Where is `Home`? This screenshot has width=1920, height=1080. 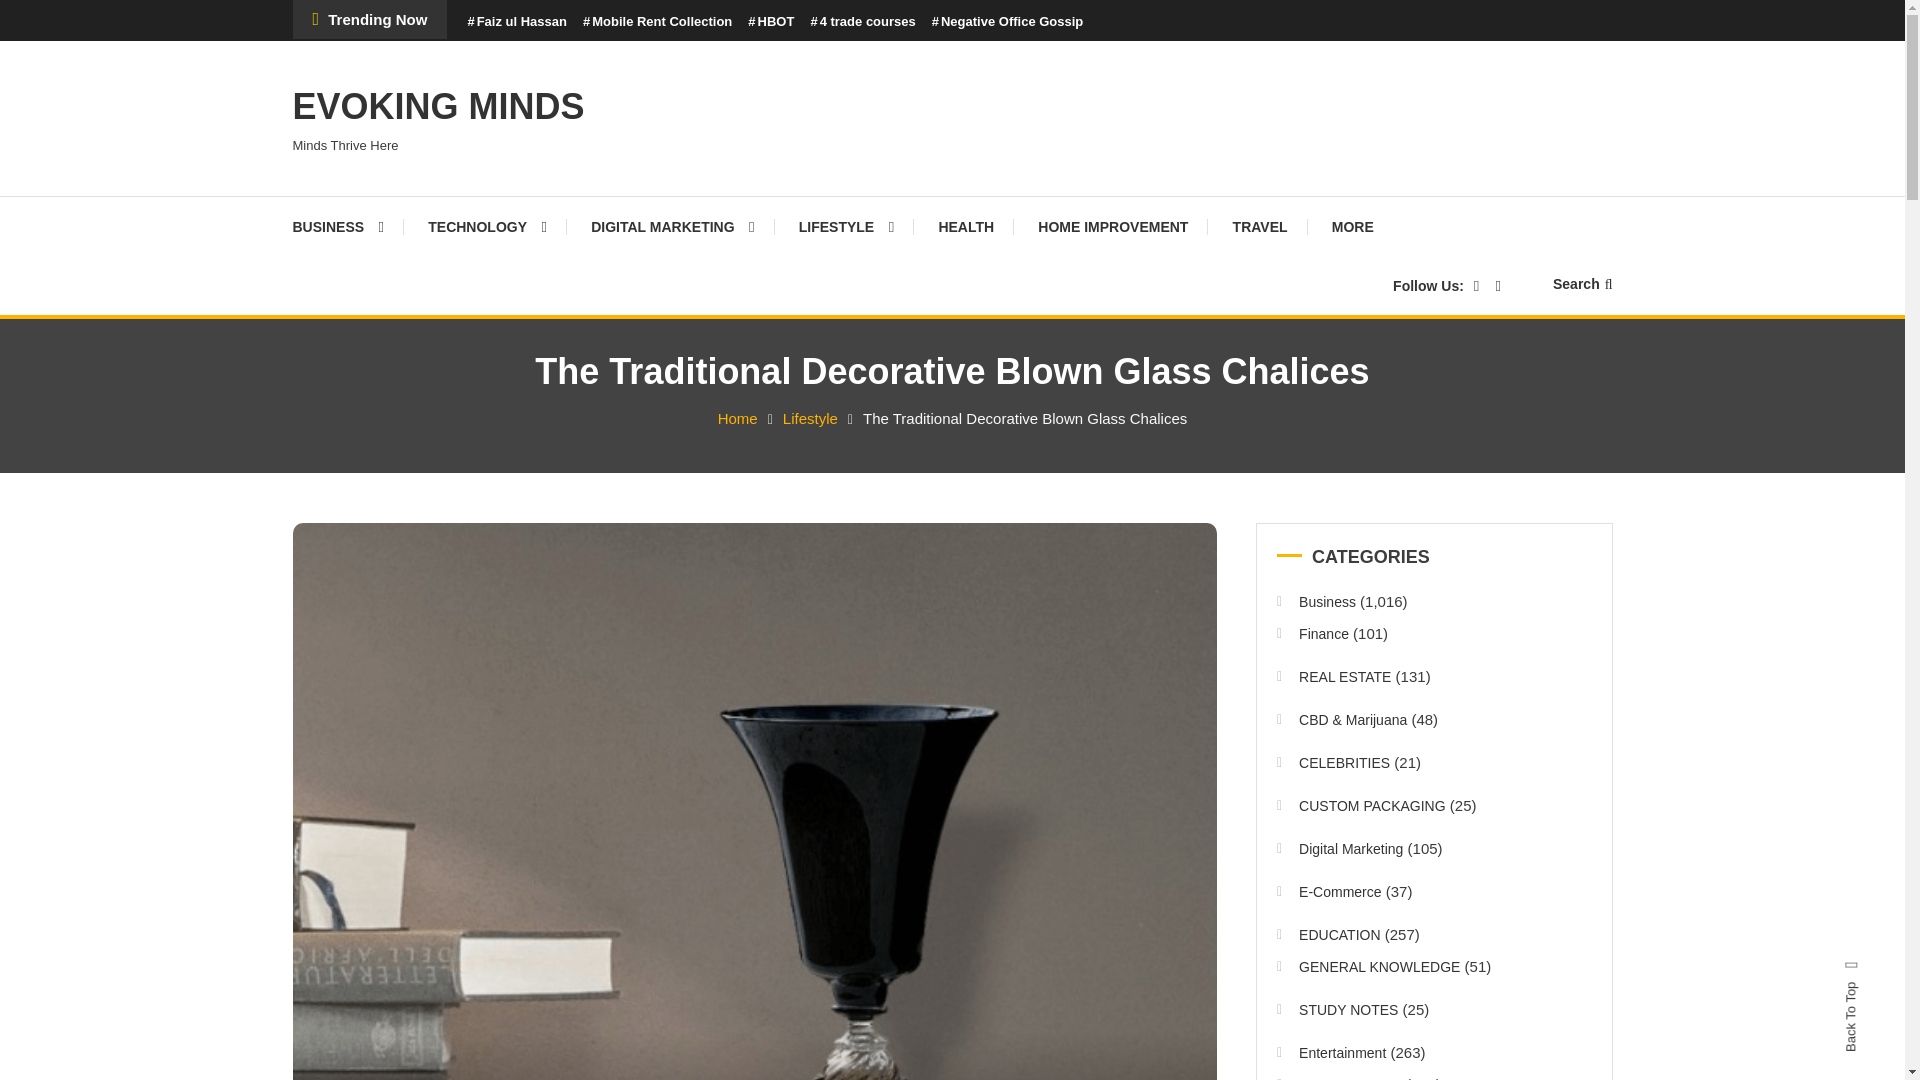
Home is located at coordinates (738, 418).